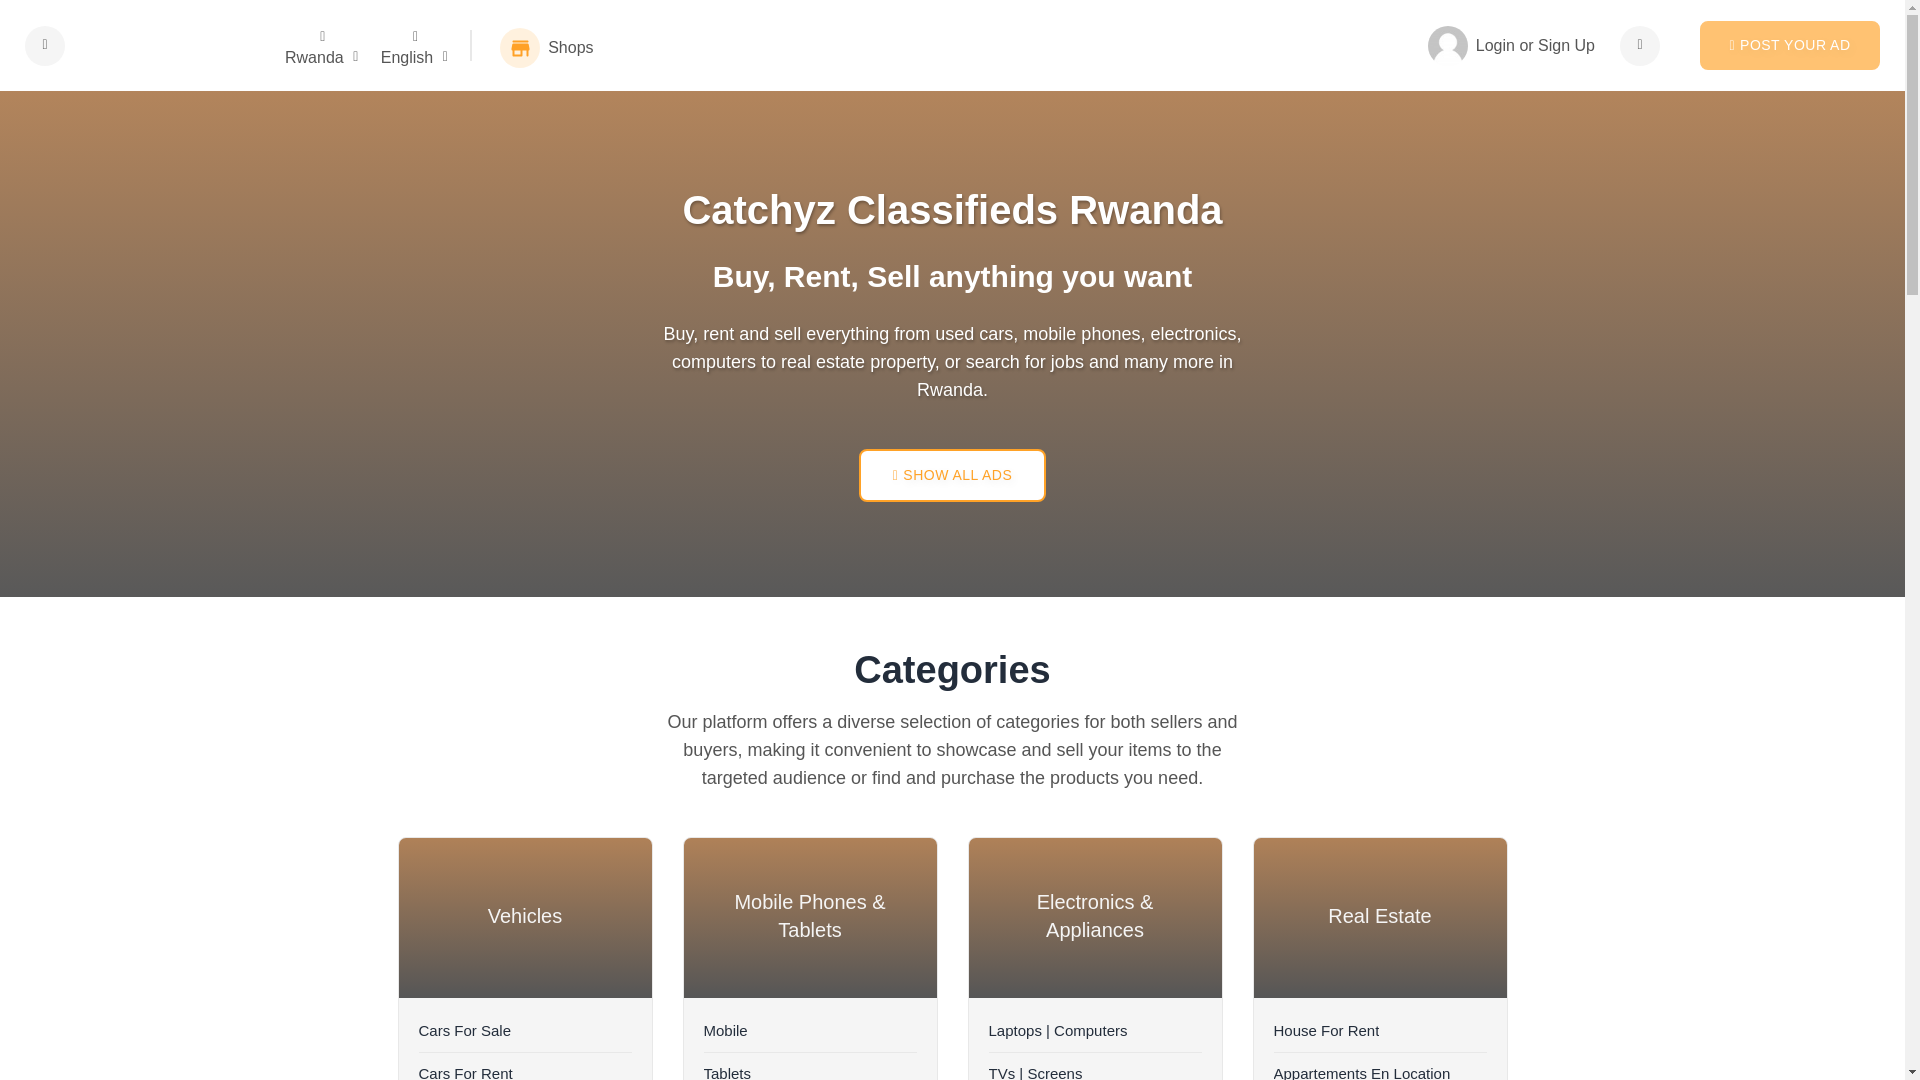 Image resolution: width=1920 pixels, height=1080 pixels. I want to click on Cars For Sale, so click(524, 1030).